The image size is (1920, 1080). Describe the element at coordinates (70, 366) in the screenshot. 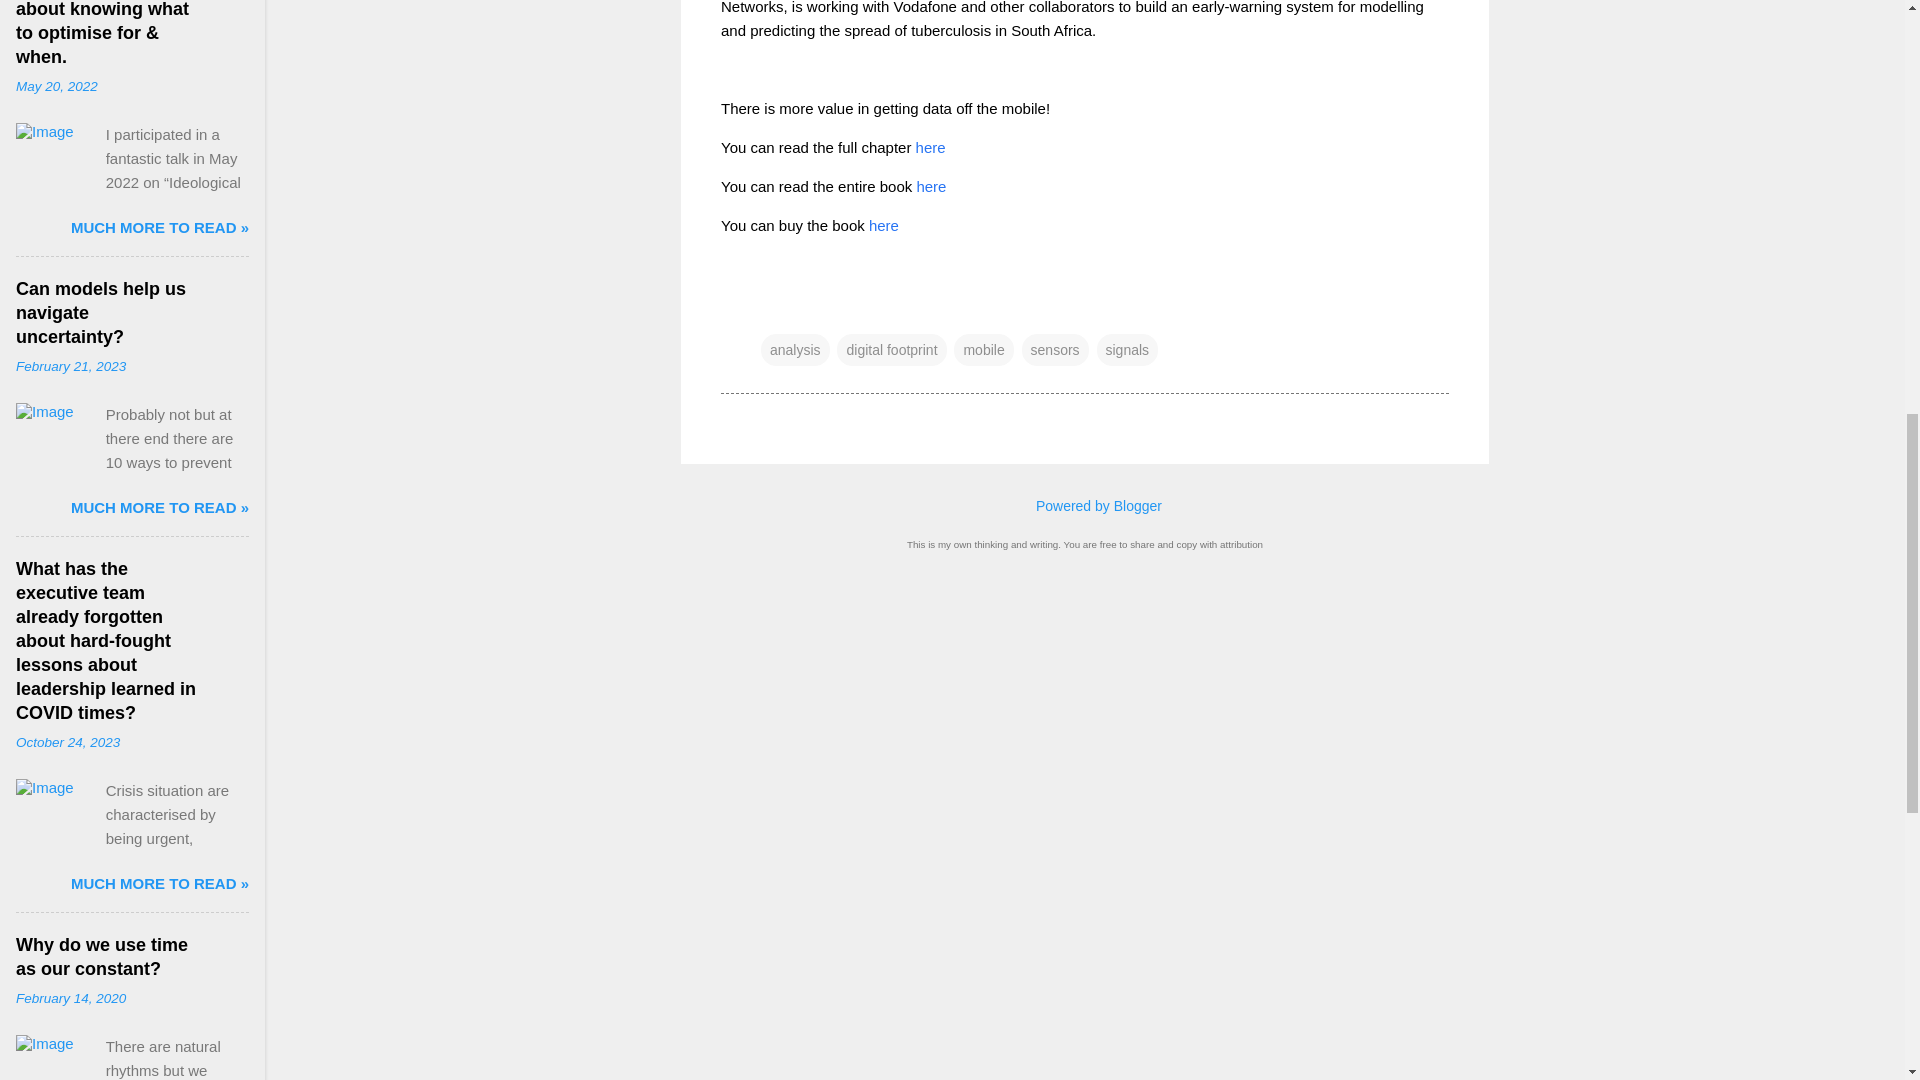

I see `February 21, 2023` at that location.